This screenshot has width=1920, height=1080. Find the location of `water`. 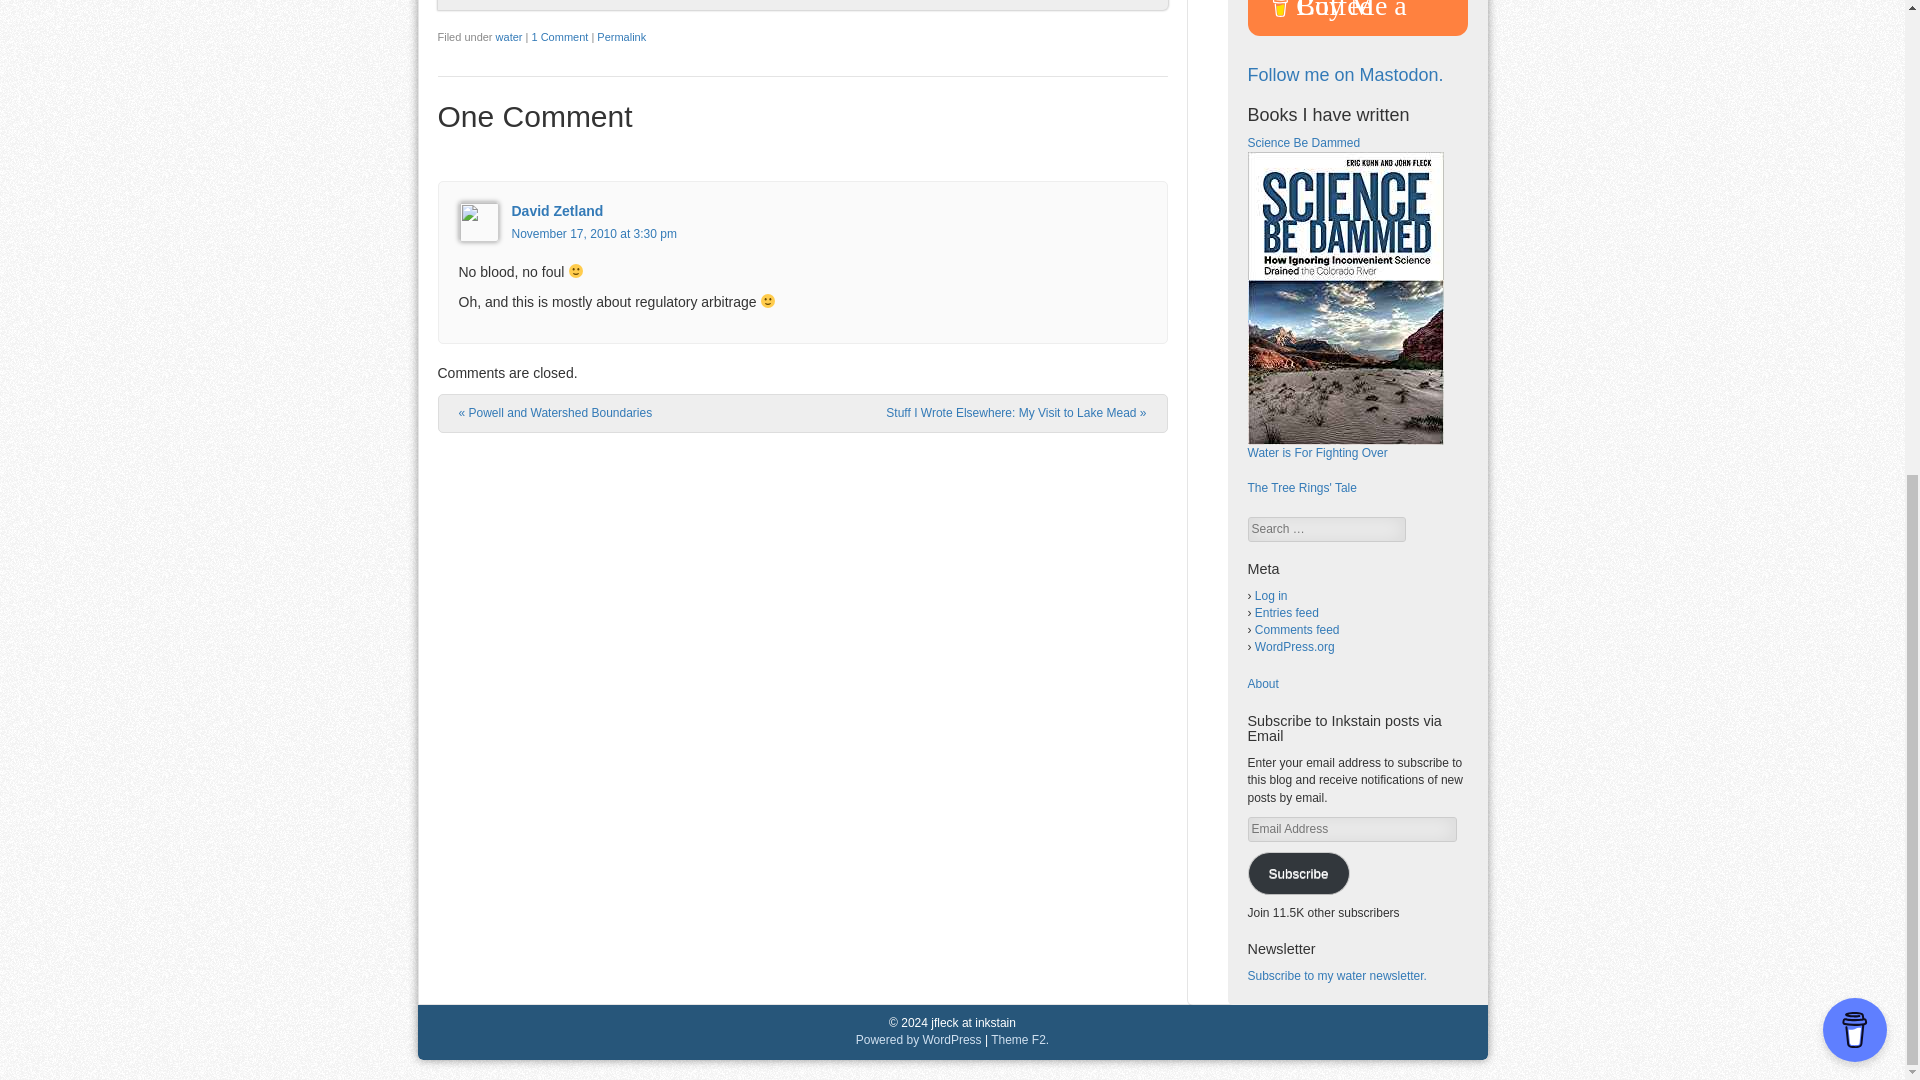

water is located at coordinates (508, 37).